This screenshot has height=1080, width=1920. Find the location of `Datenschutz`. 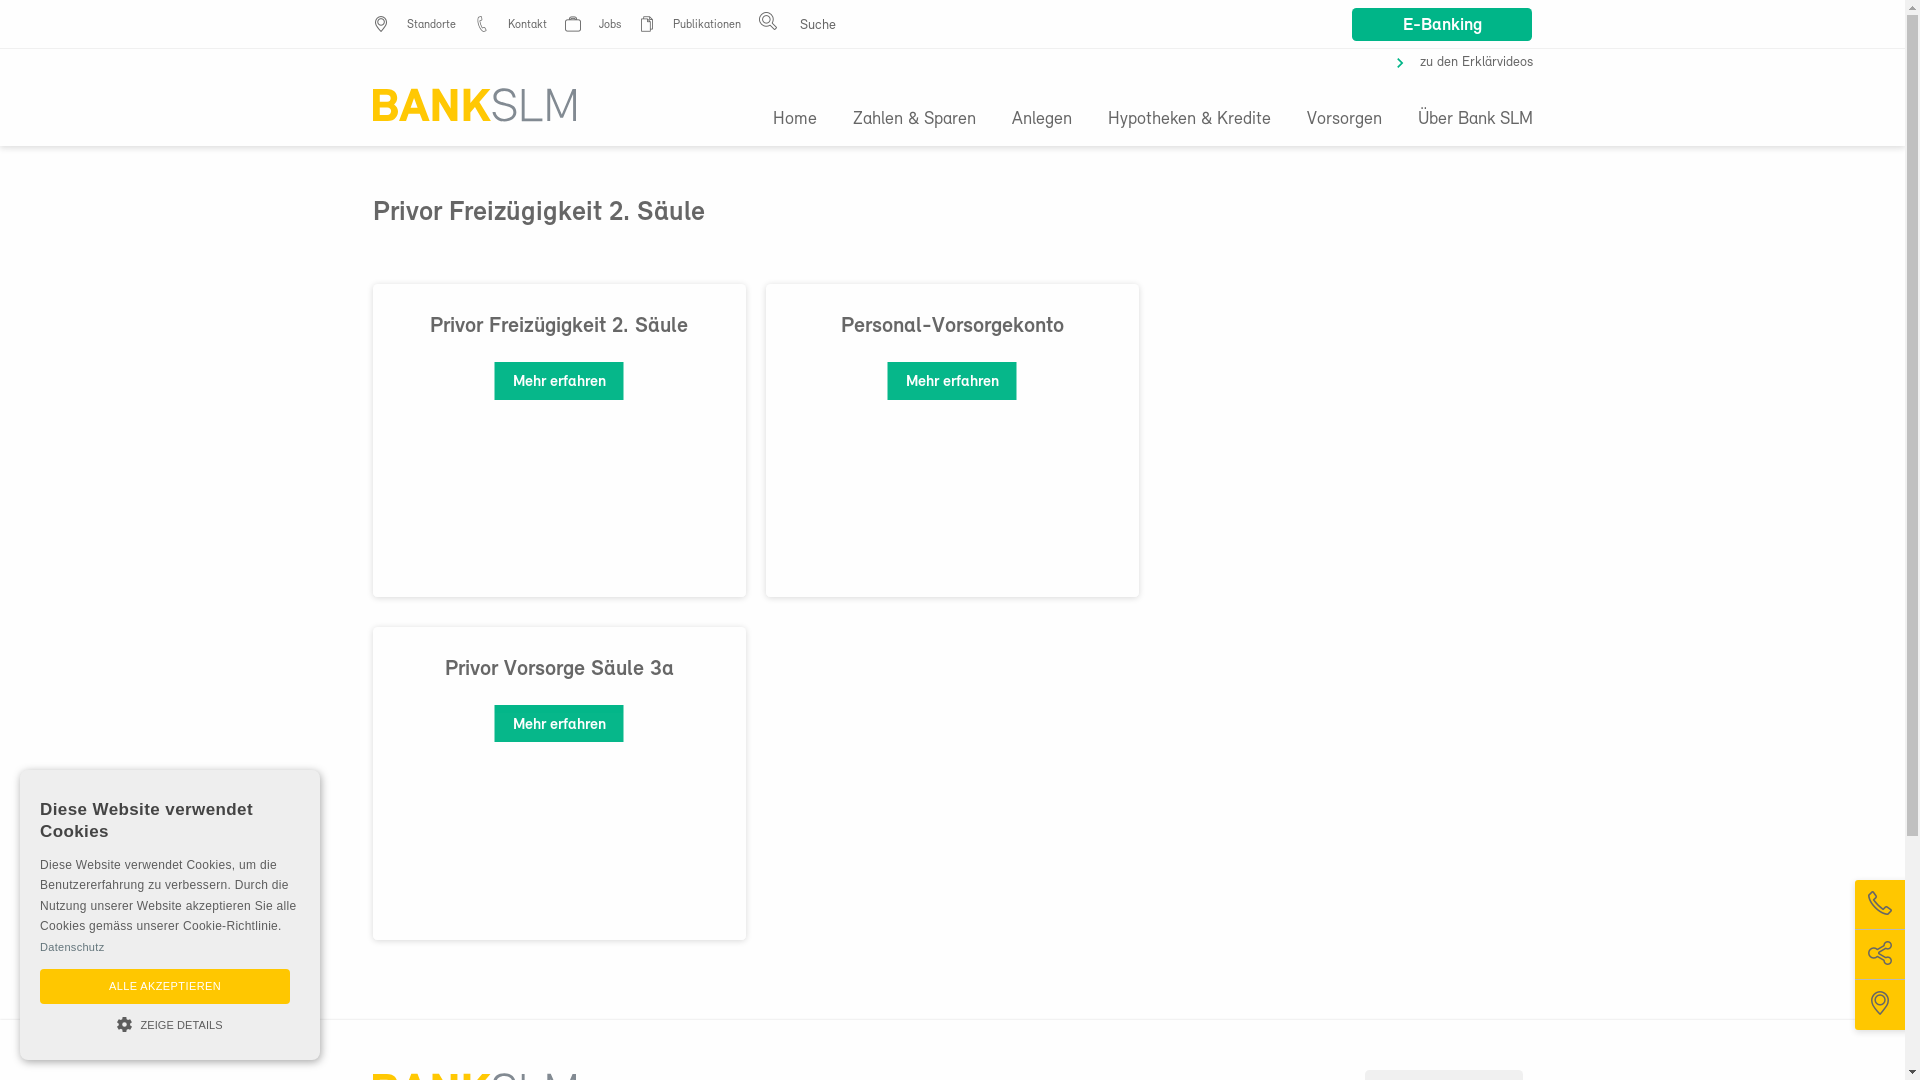

Datenschutz is located at coordinates (72, 947).